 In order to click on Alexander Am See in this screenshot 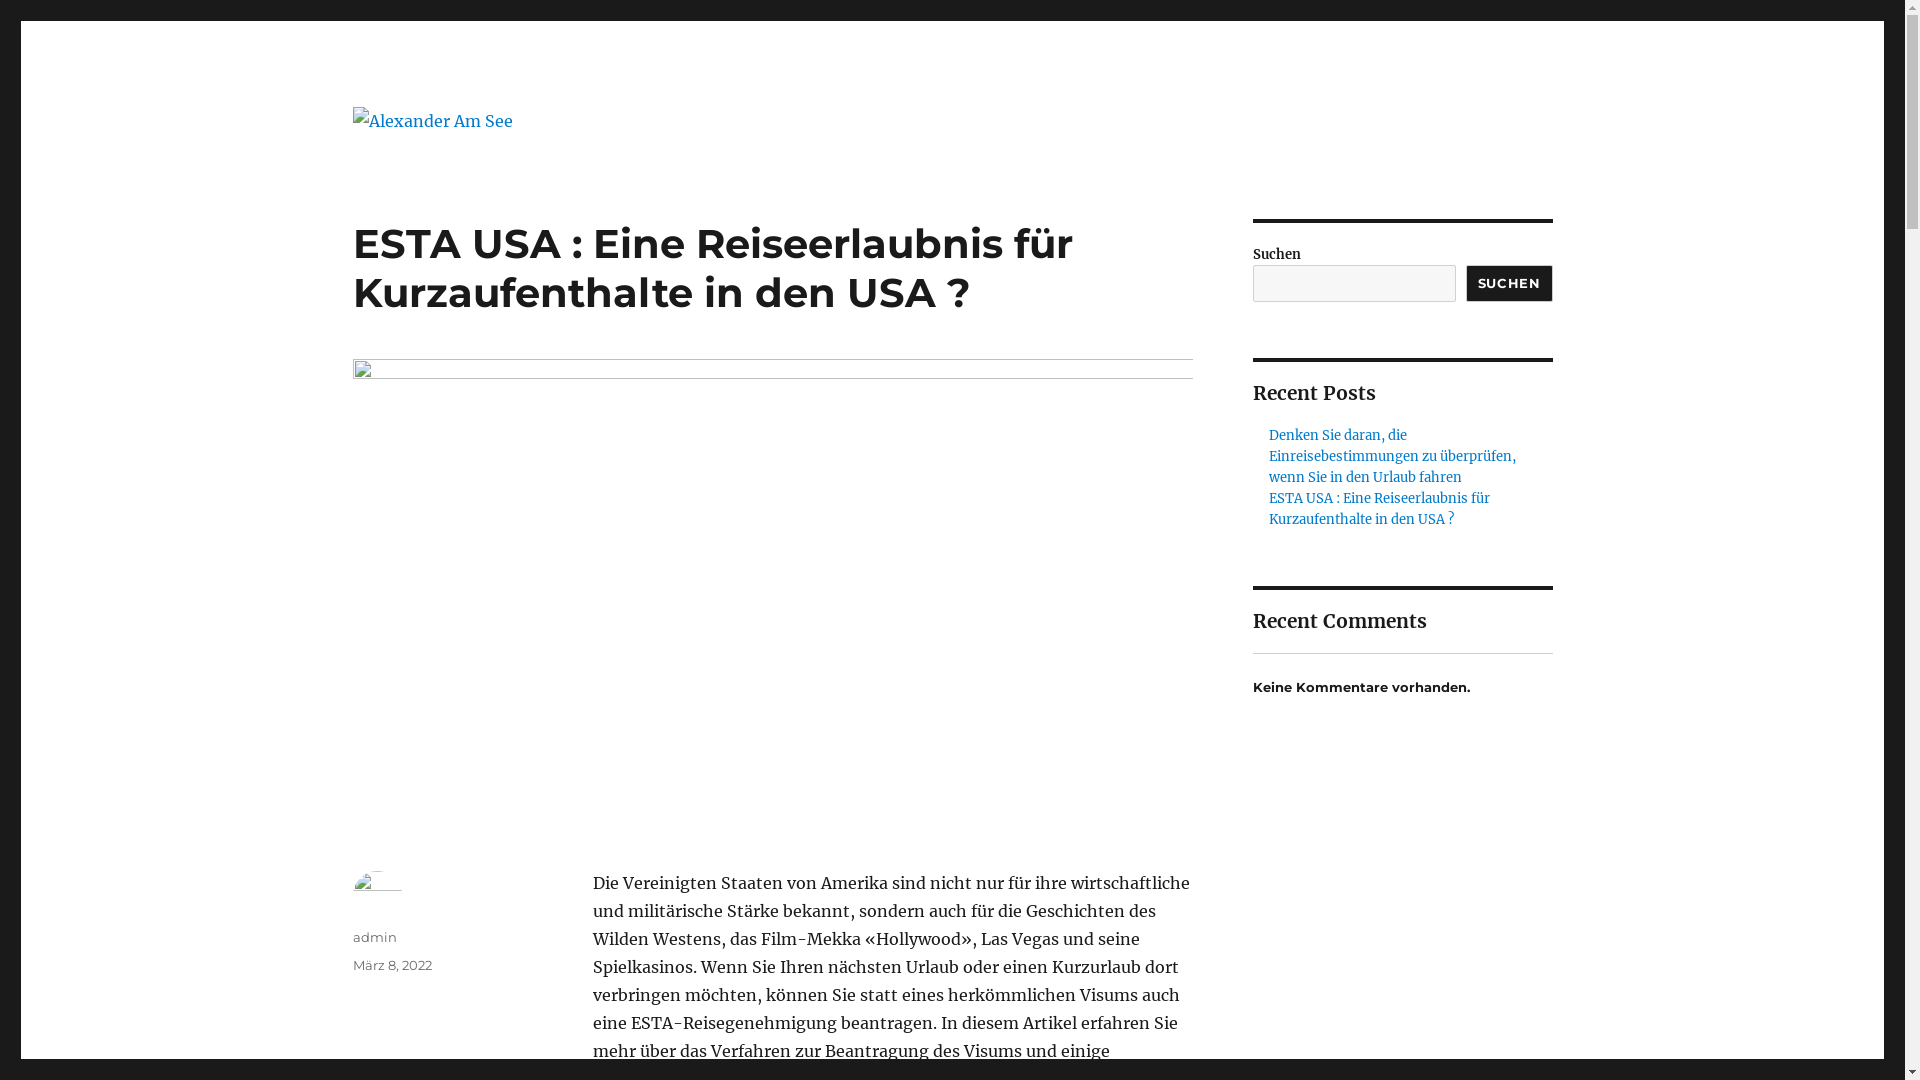, I will do `click(486, 166)`.